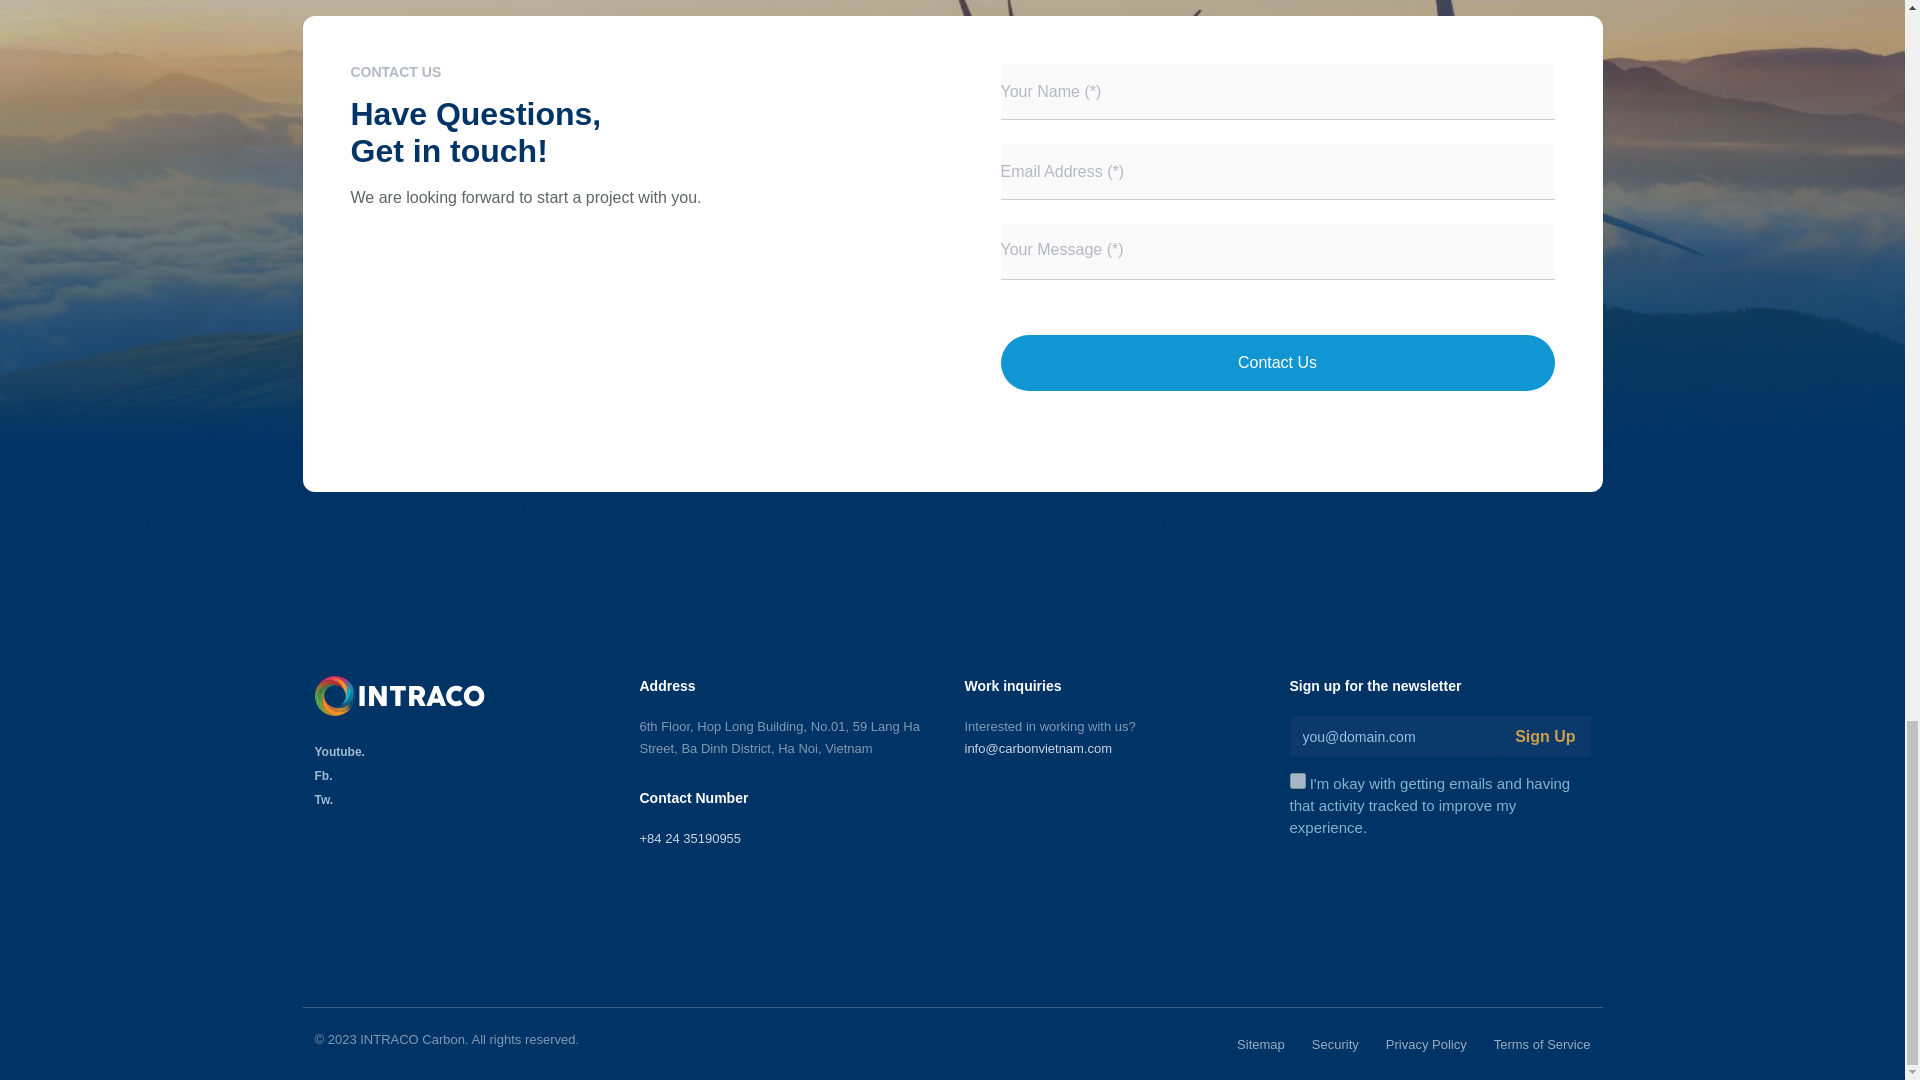 This screenshot has width=1920, height=1080. Describe the element at coordinates (1276, 362) in the screenshot. I see `Contact Us` at that location.